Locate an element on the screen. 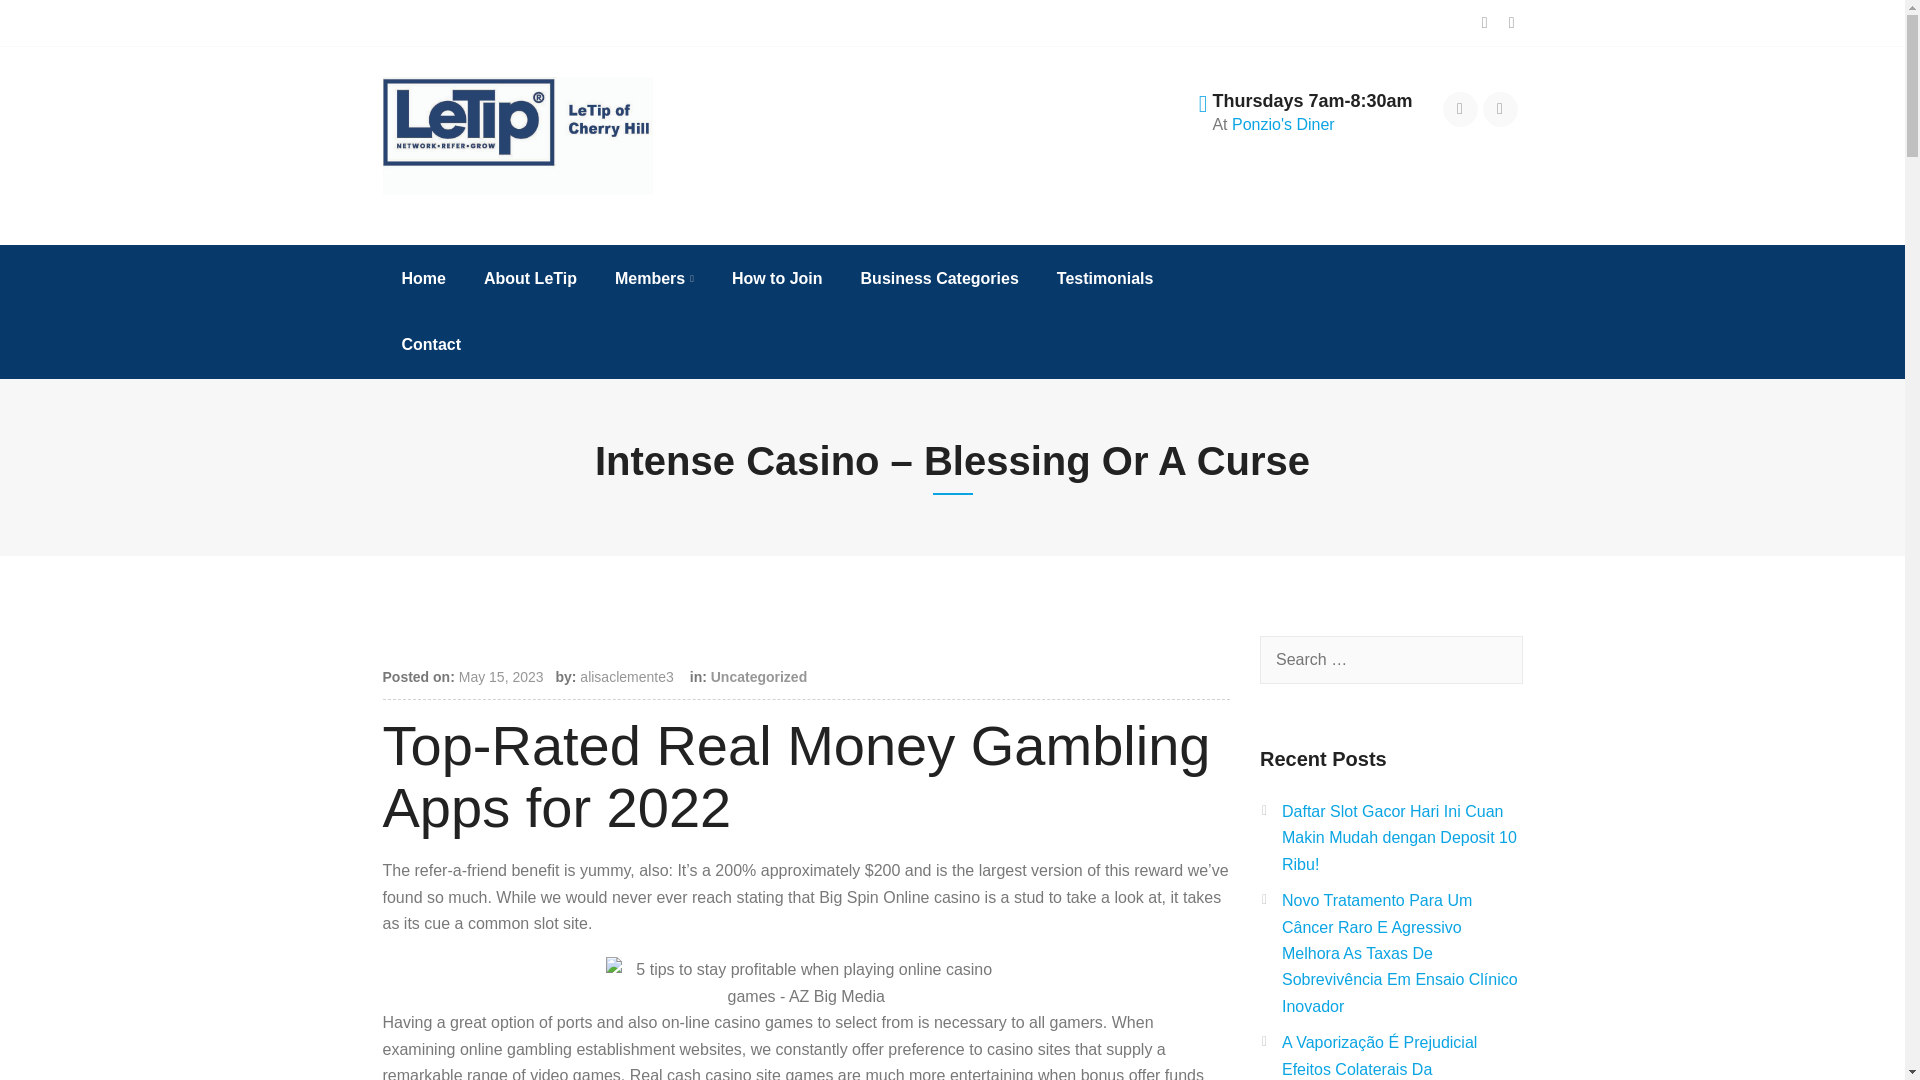 Image resolution: width=1920 pixels, height=1080 pixels. Home is located at coordinates (424, 279).